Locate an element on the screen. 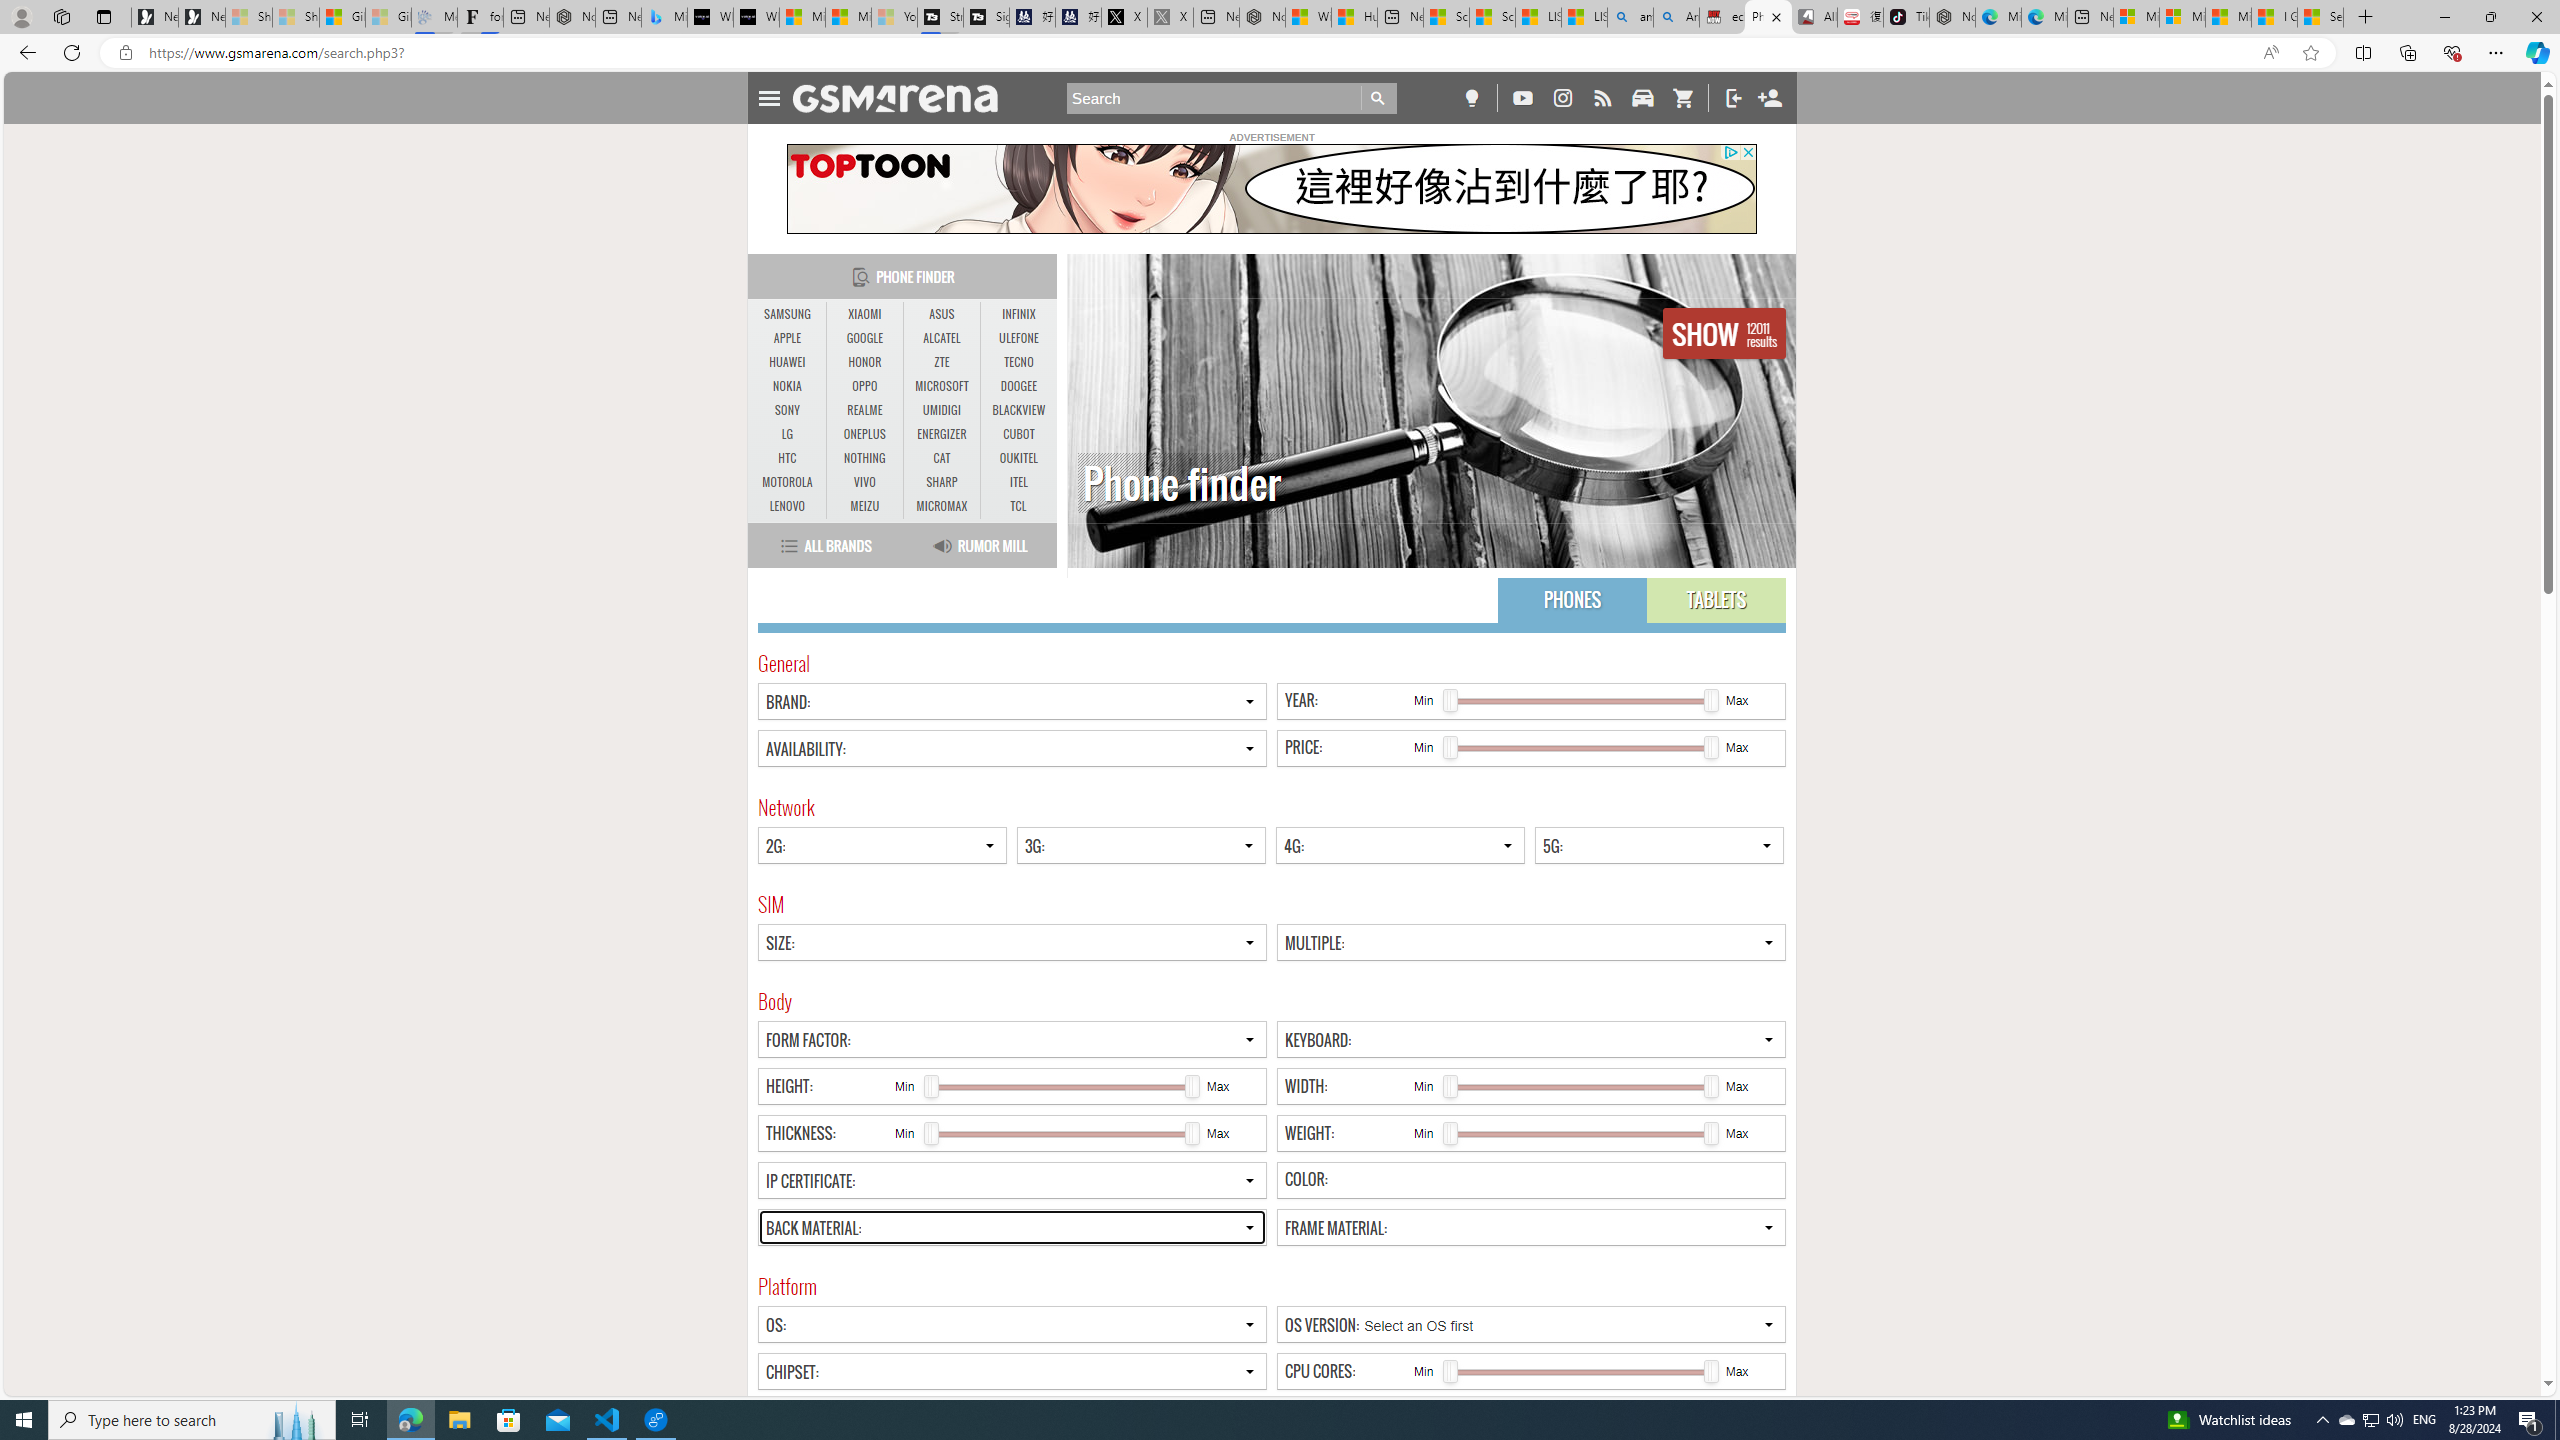 This screenshot has height=1440, width=2560. LG is located at coordinates (788, 434).